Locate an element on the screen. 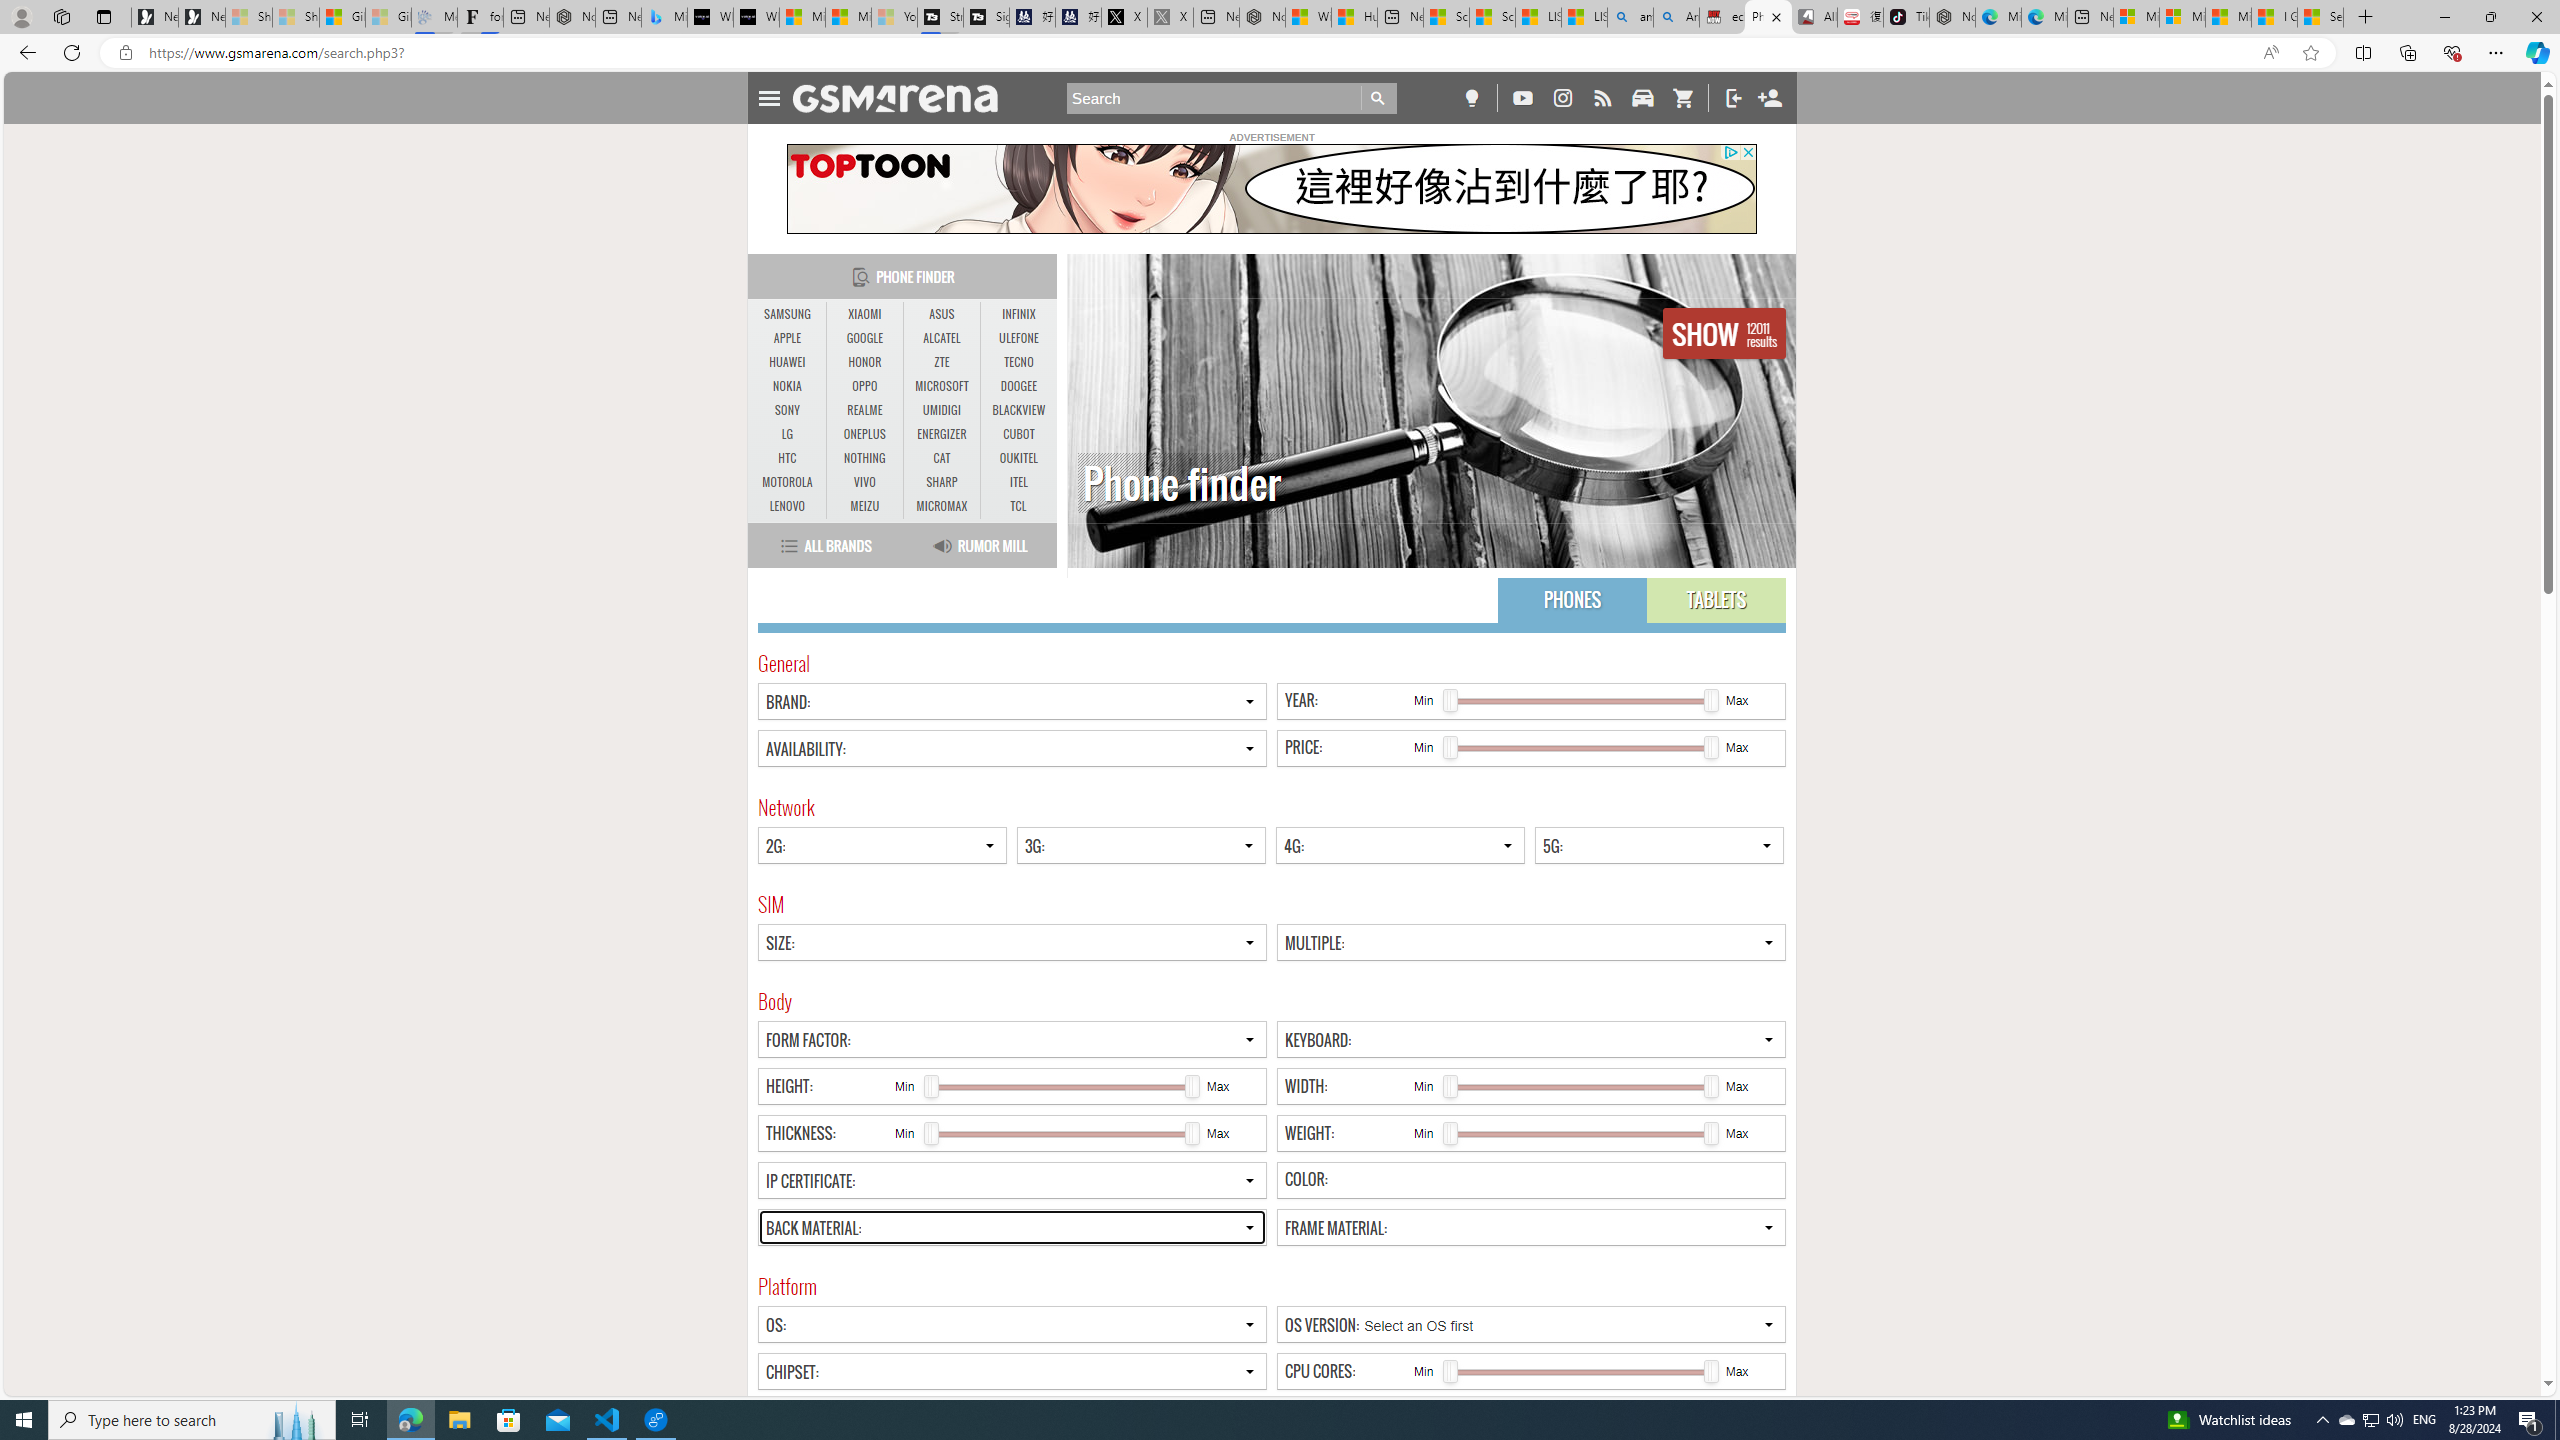 This screenshot has height=1440, width=2560. LG is located at coordinates (788, 434).